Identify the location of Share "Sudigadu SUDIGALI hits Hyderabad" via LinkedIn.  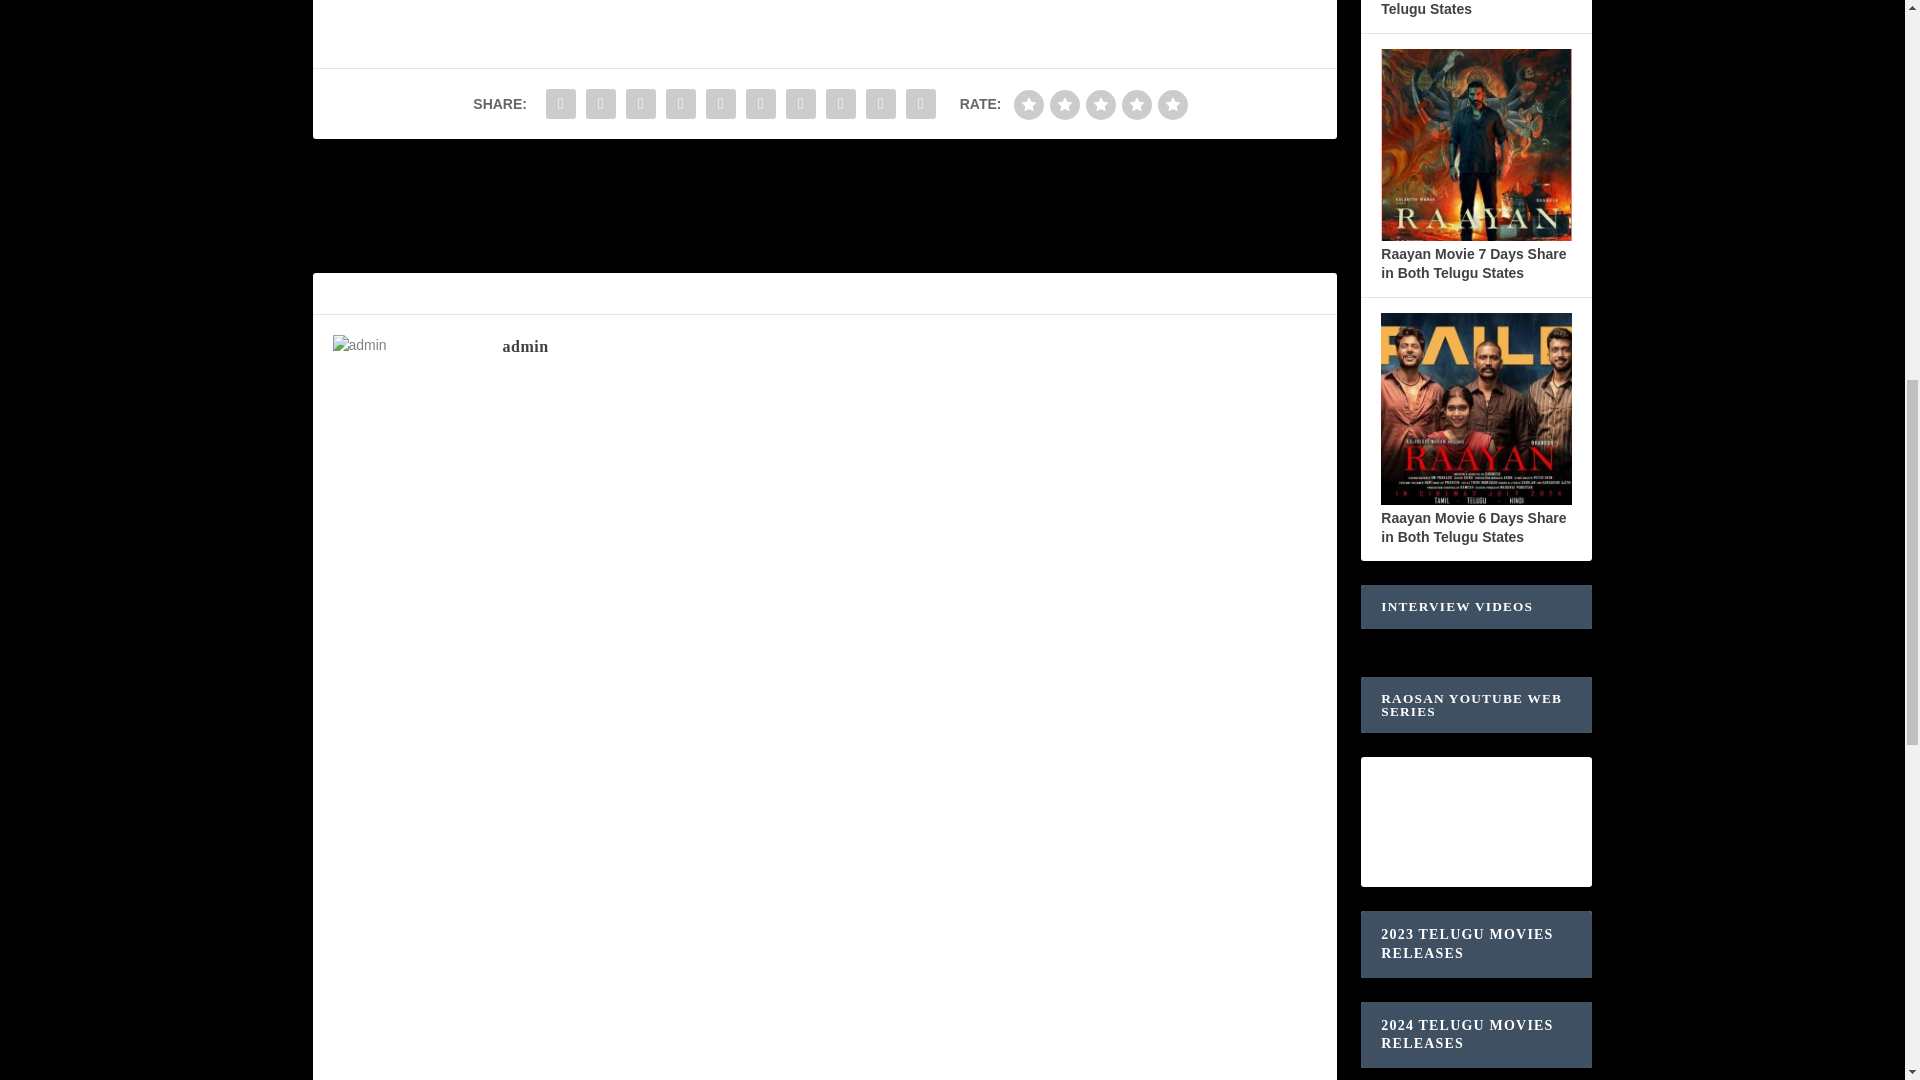
(761, 104).